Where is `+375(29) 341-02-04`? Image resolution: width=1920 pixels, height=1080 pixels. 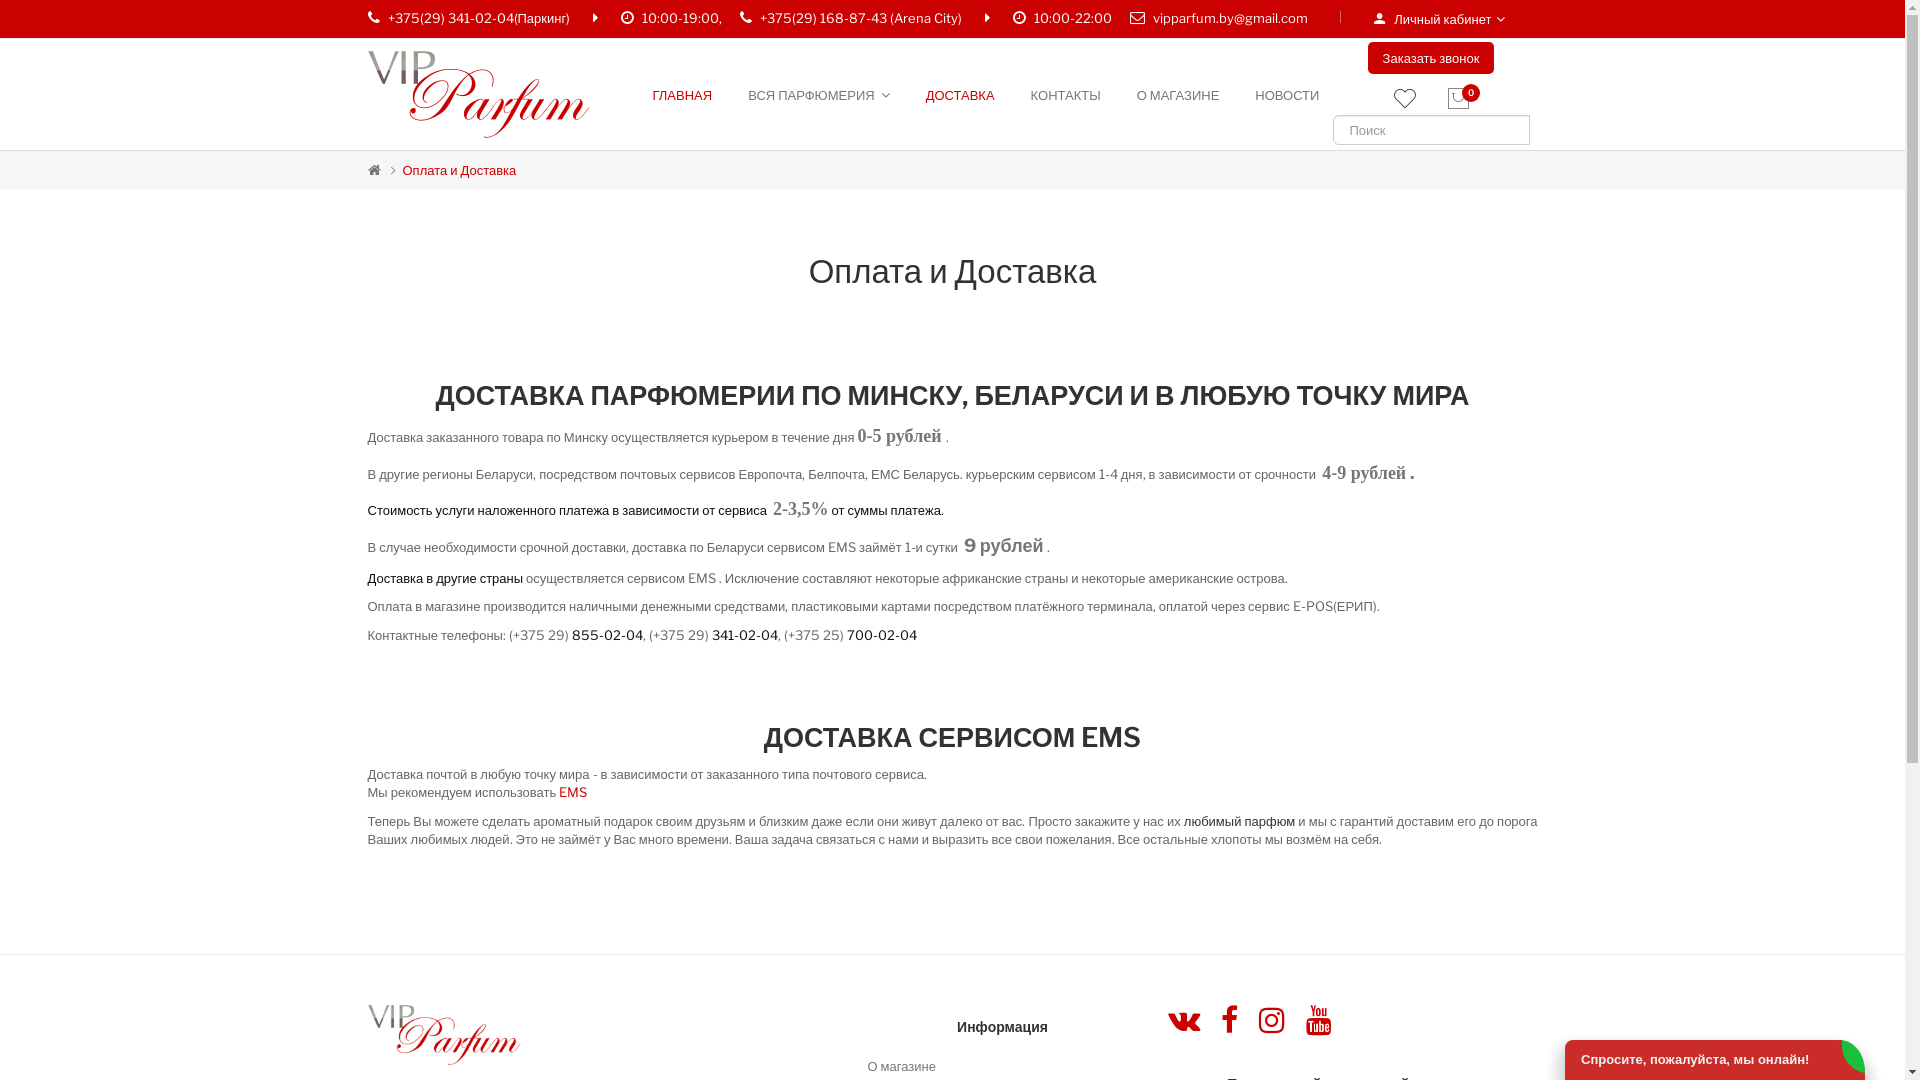
+375(29) 341-02-04 is located at coordinates (451, 18).